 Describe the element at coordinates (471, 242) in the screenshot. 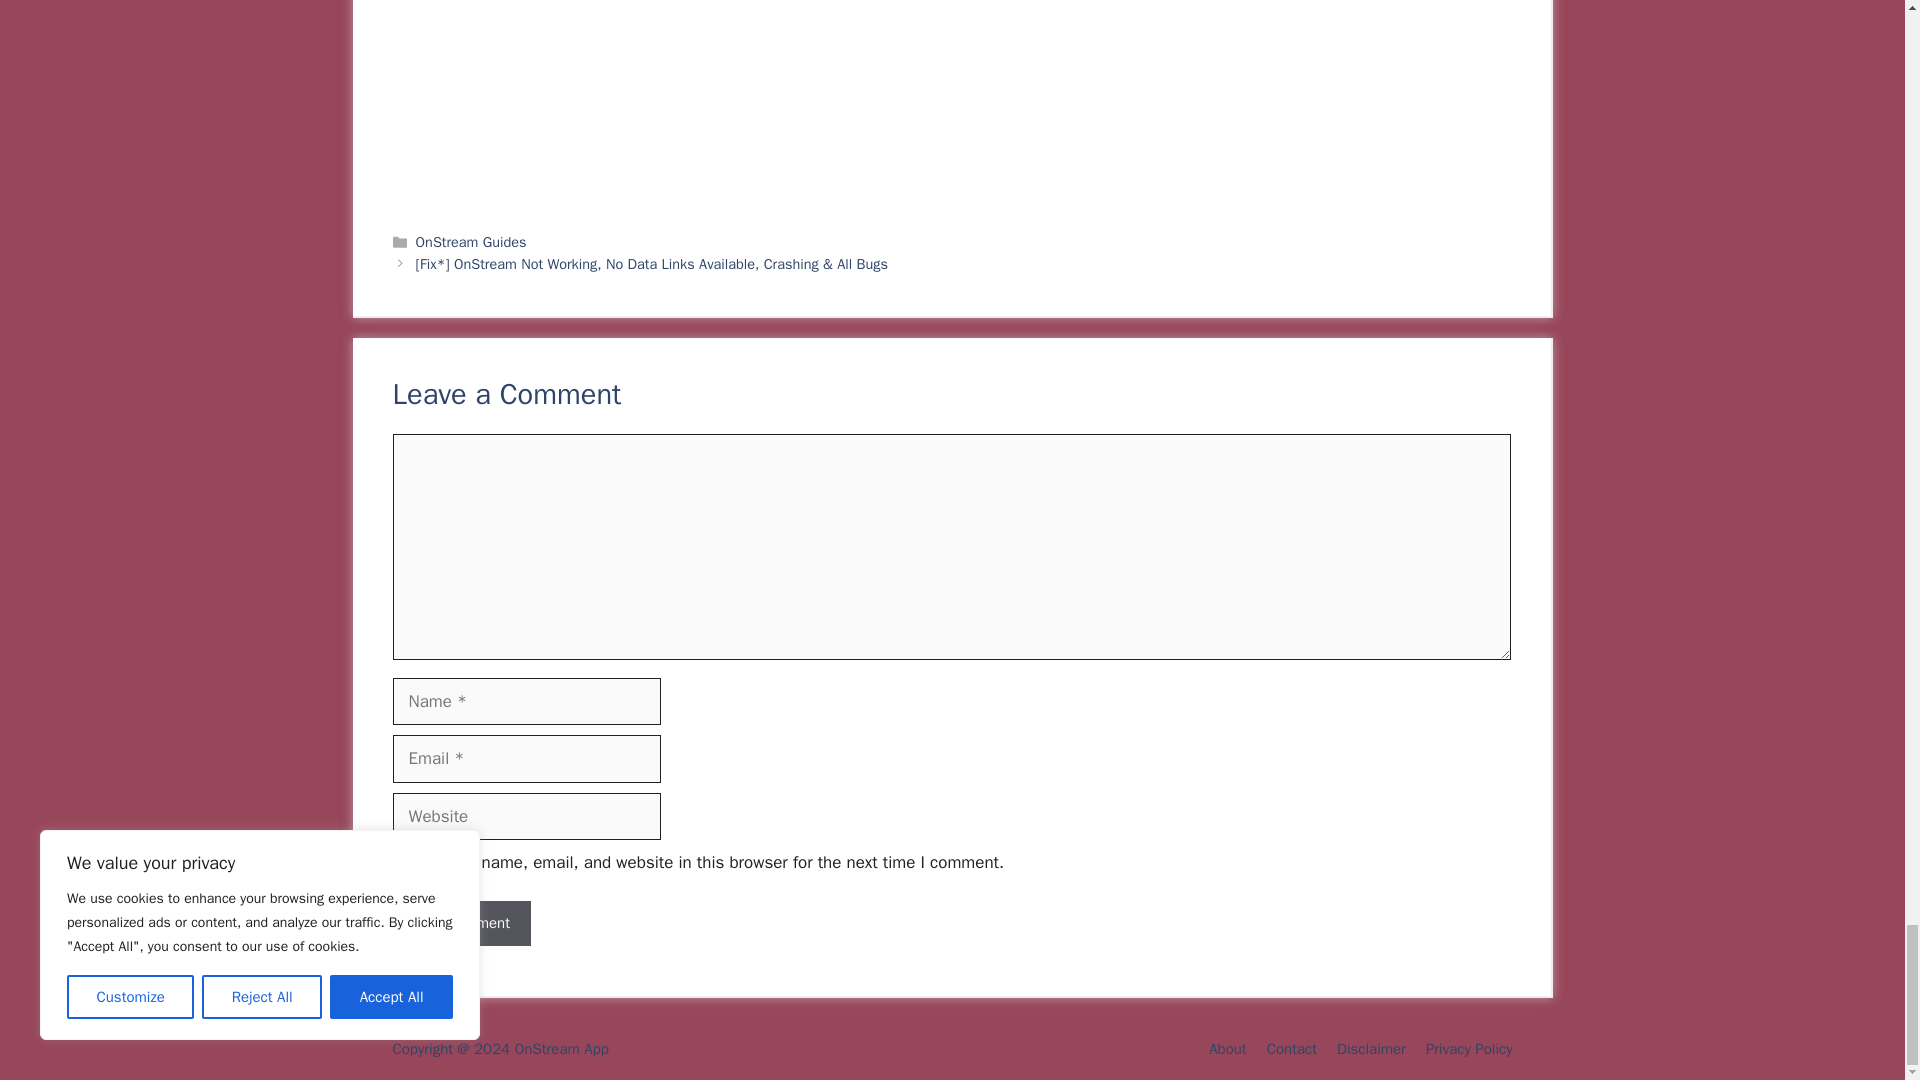

I see `OnStream Guides` at that location.